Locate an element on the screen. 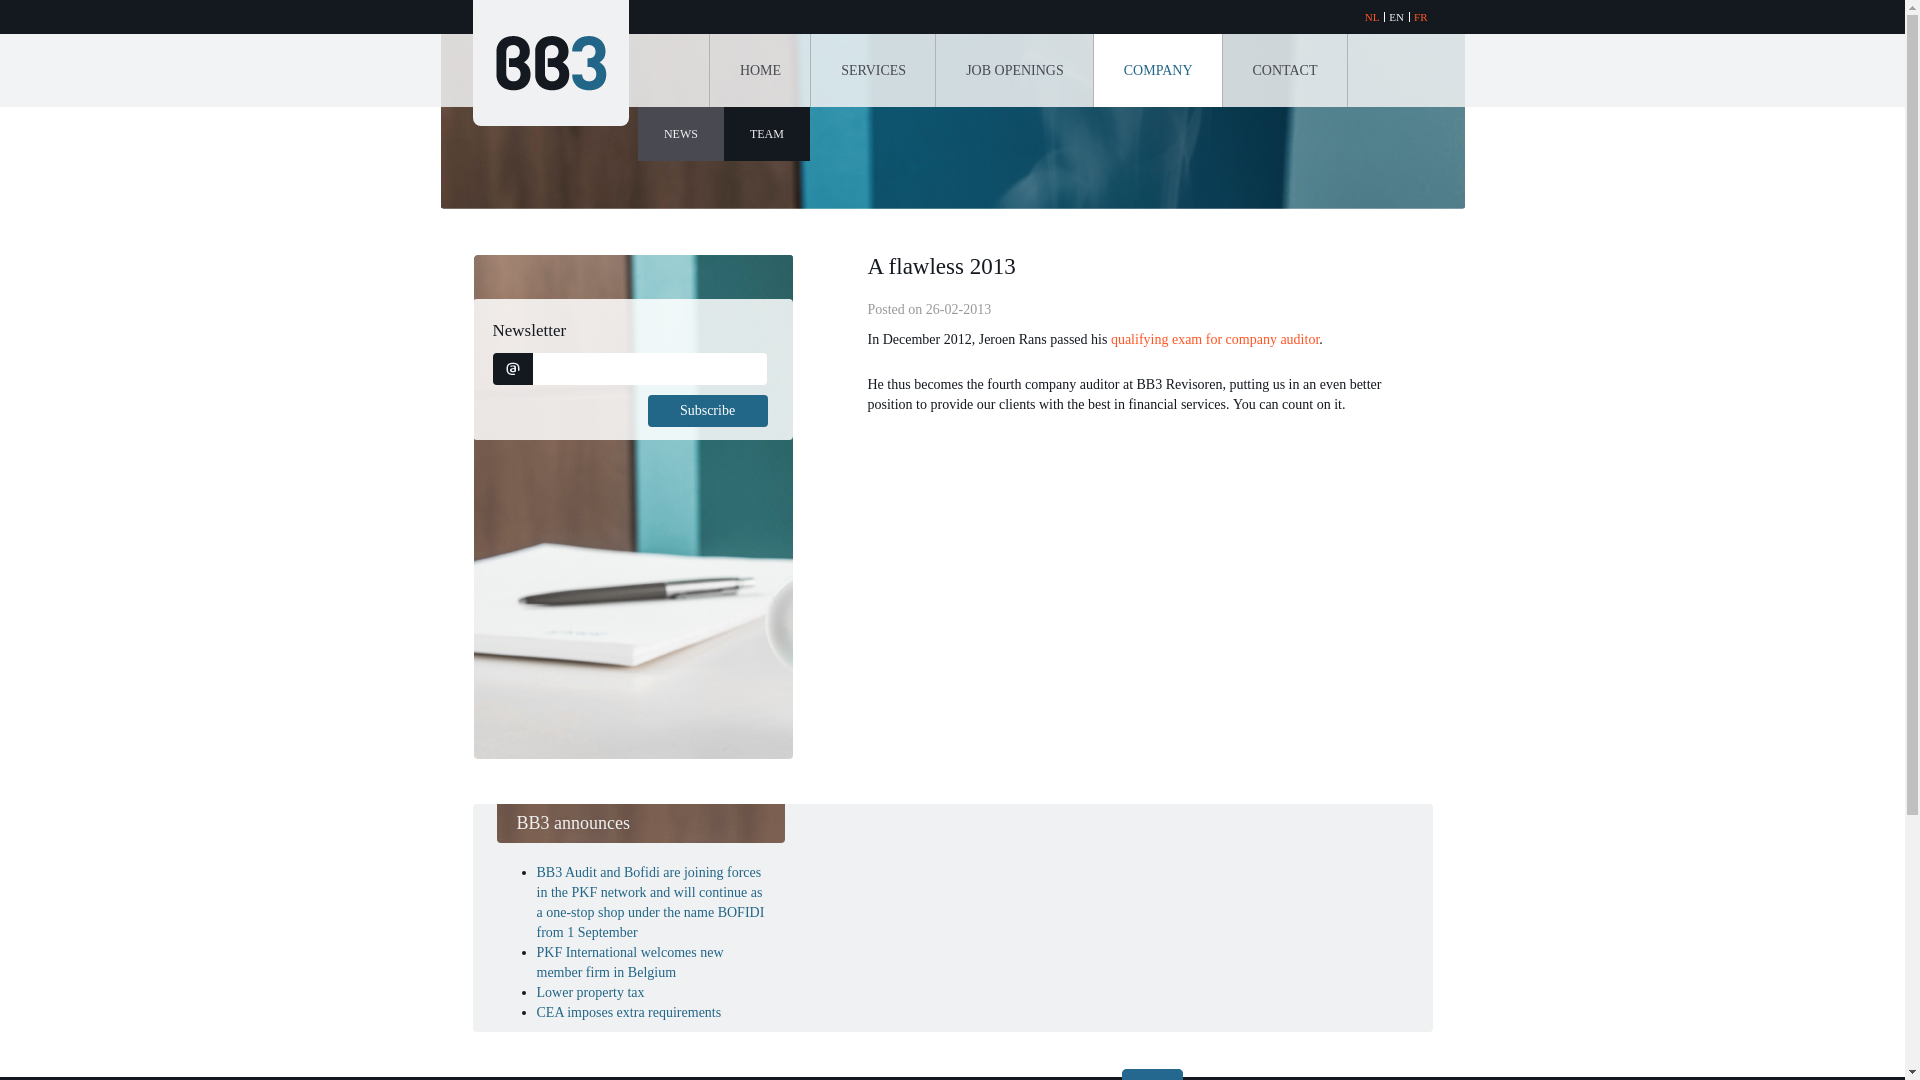 Image resolution: width=1920 pixels, height=1080 pixels. COMPANY is located at coordinates (1158, 70).